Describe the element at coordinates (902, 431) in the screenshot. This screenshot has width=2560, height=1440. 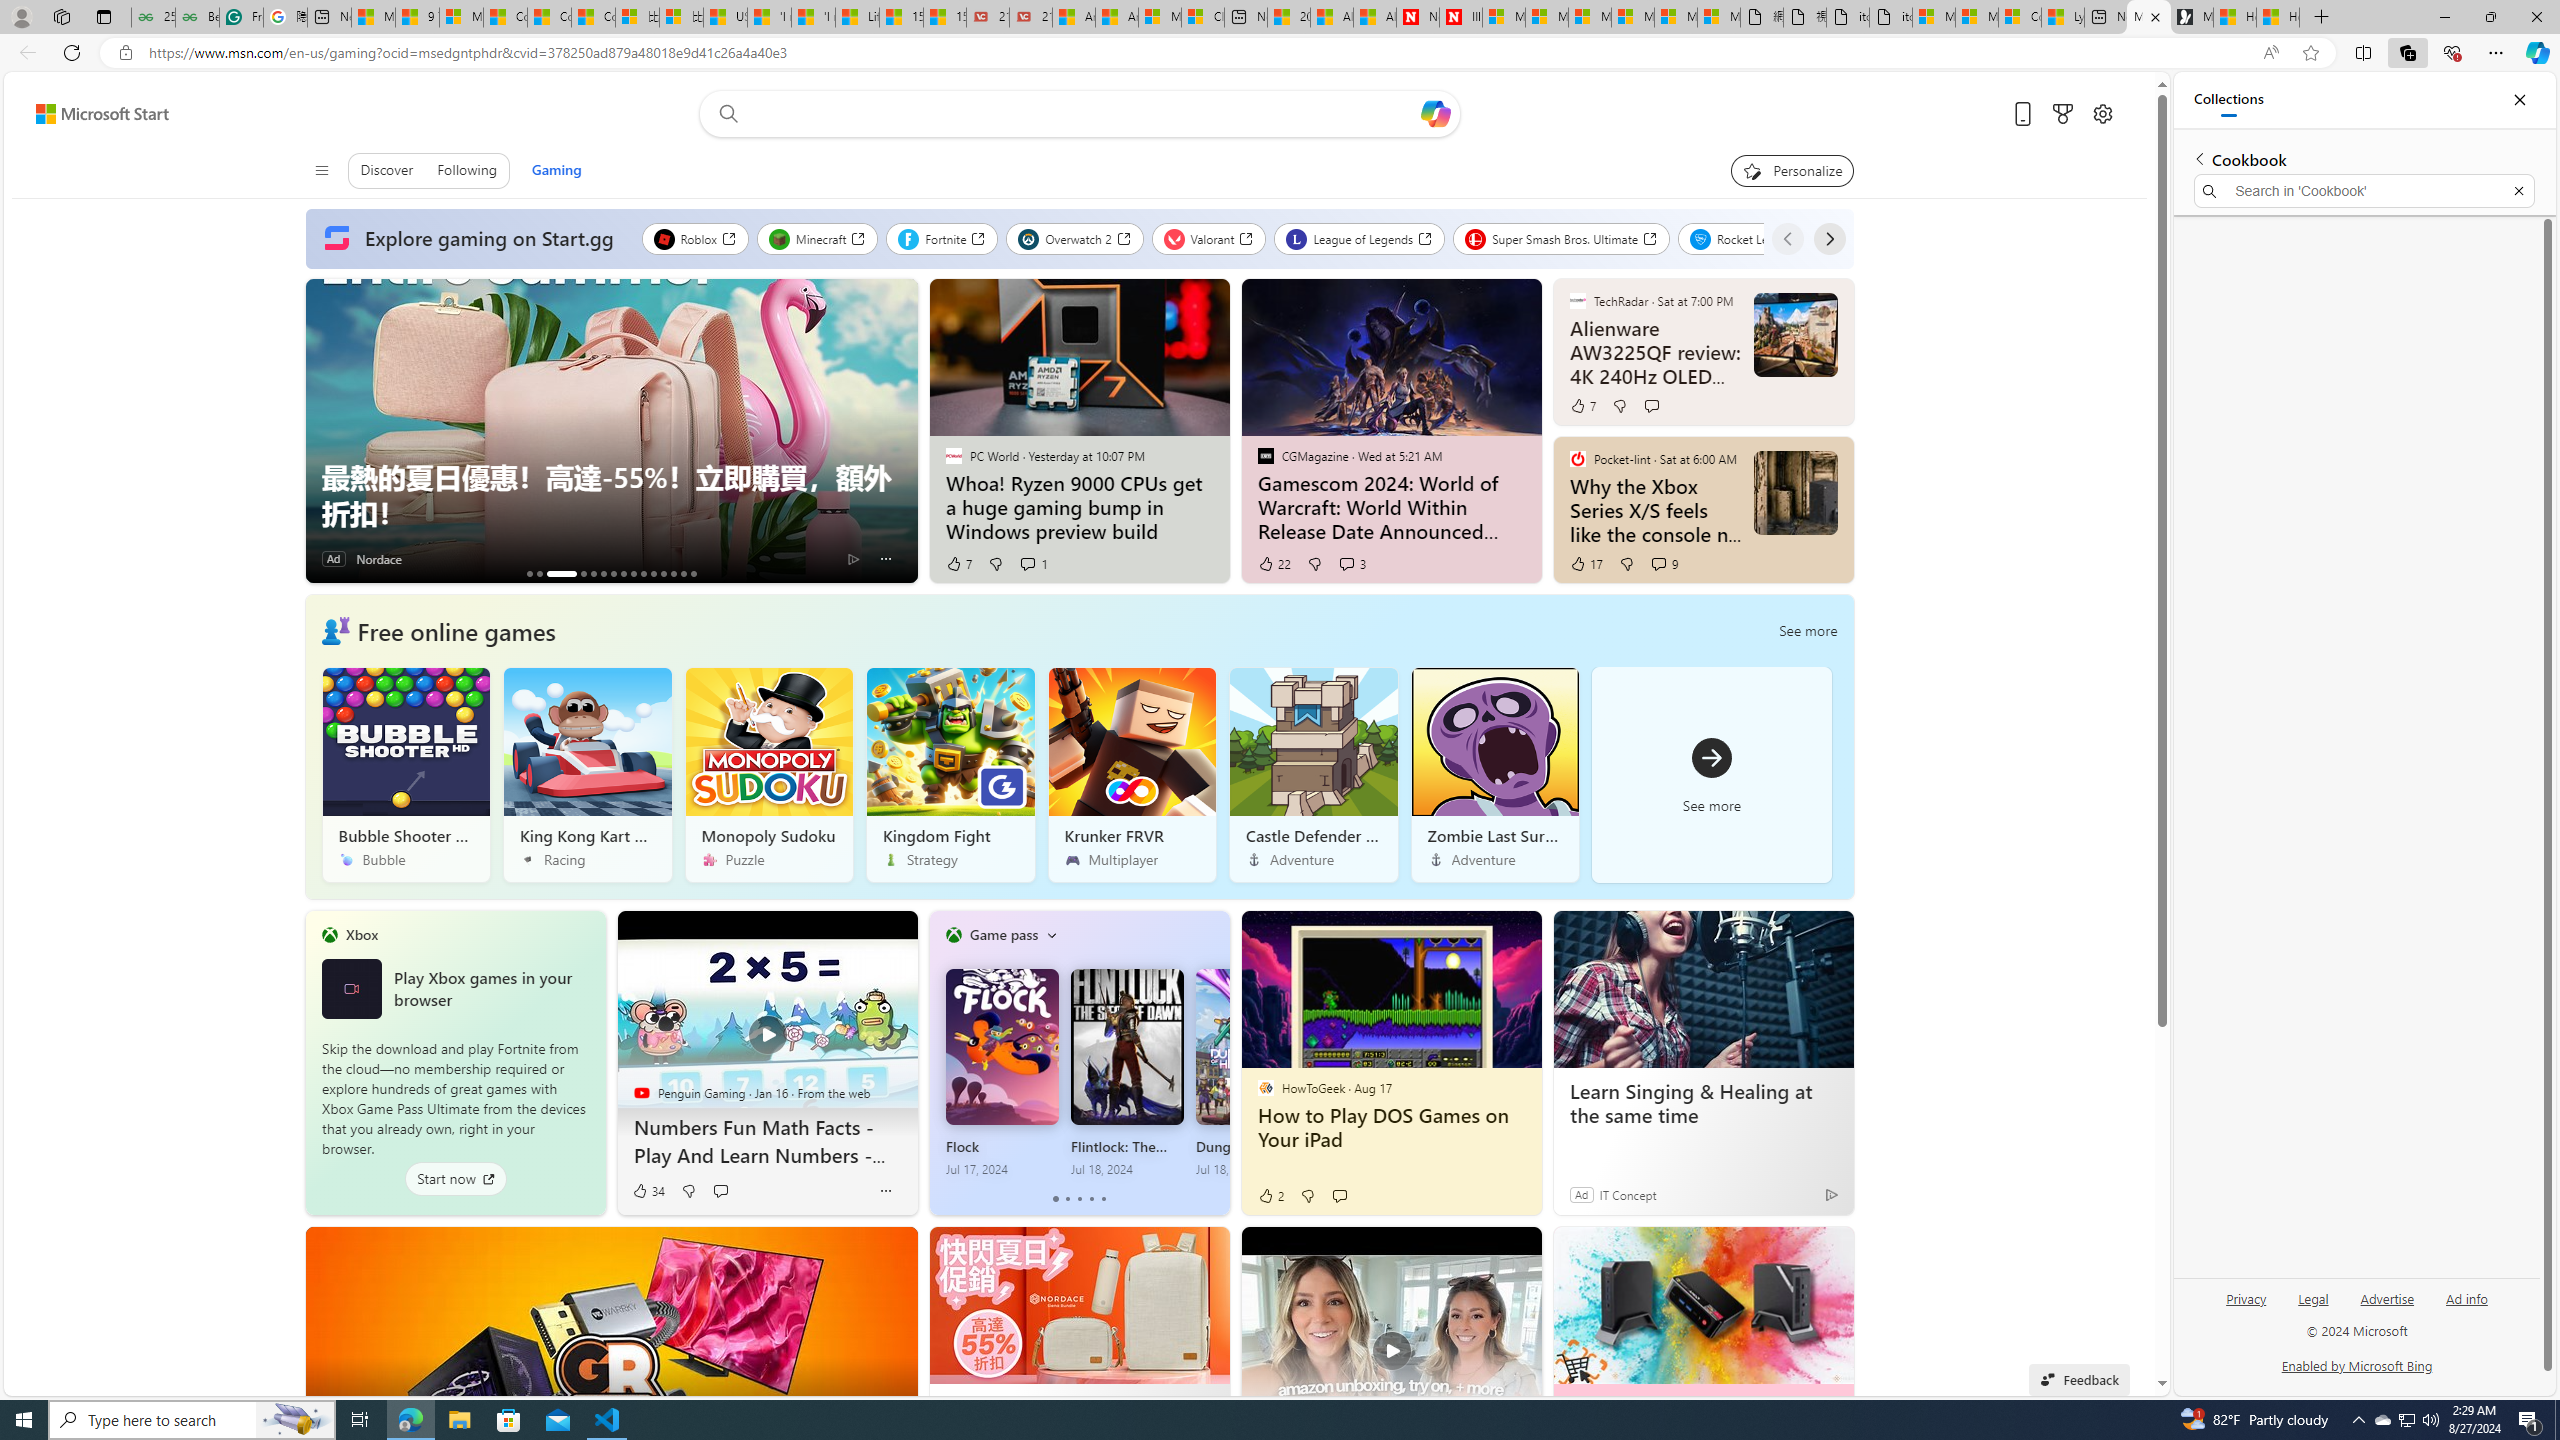
I see `Next slide` at that location.